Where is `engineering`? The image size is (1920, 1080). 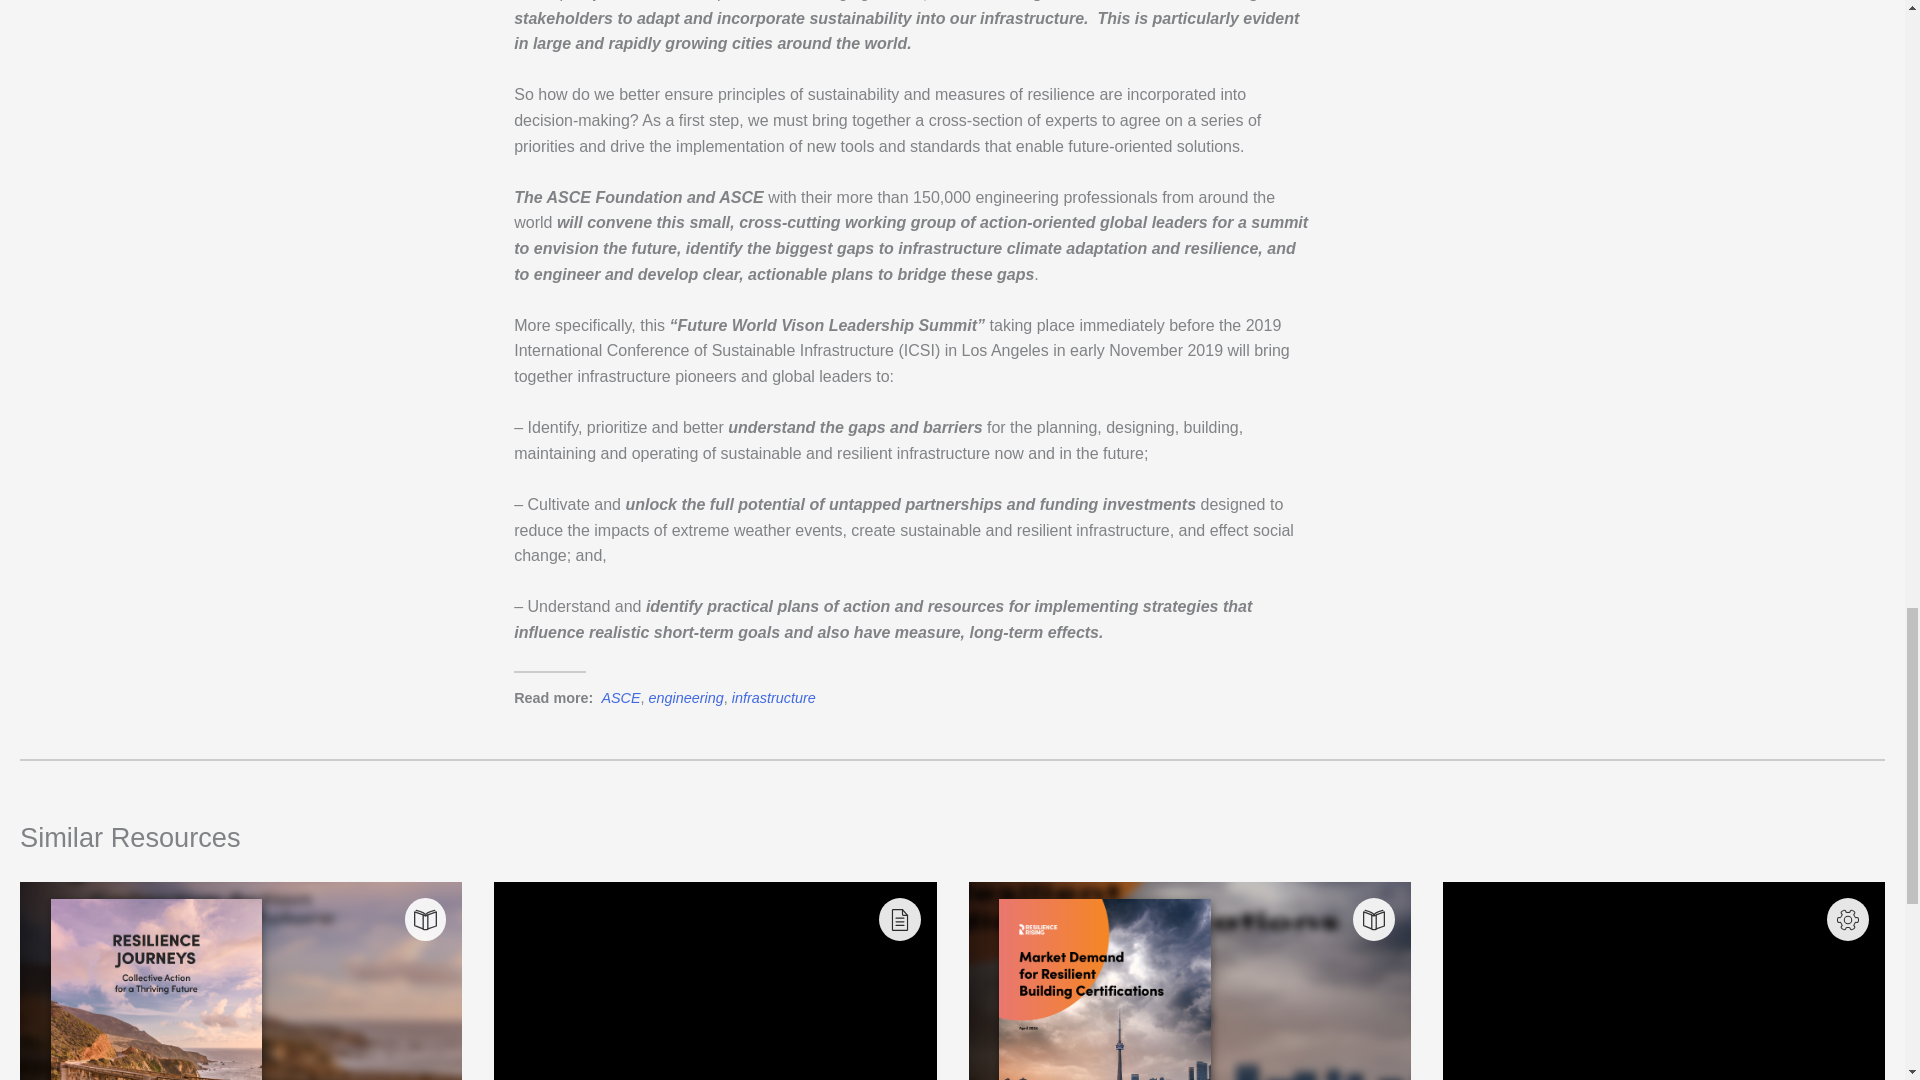
engineering is located at coordinates (686, 698).